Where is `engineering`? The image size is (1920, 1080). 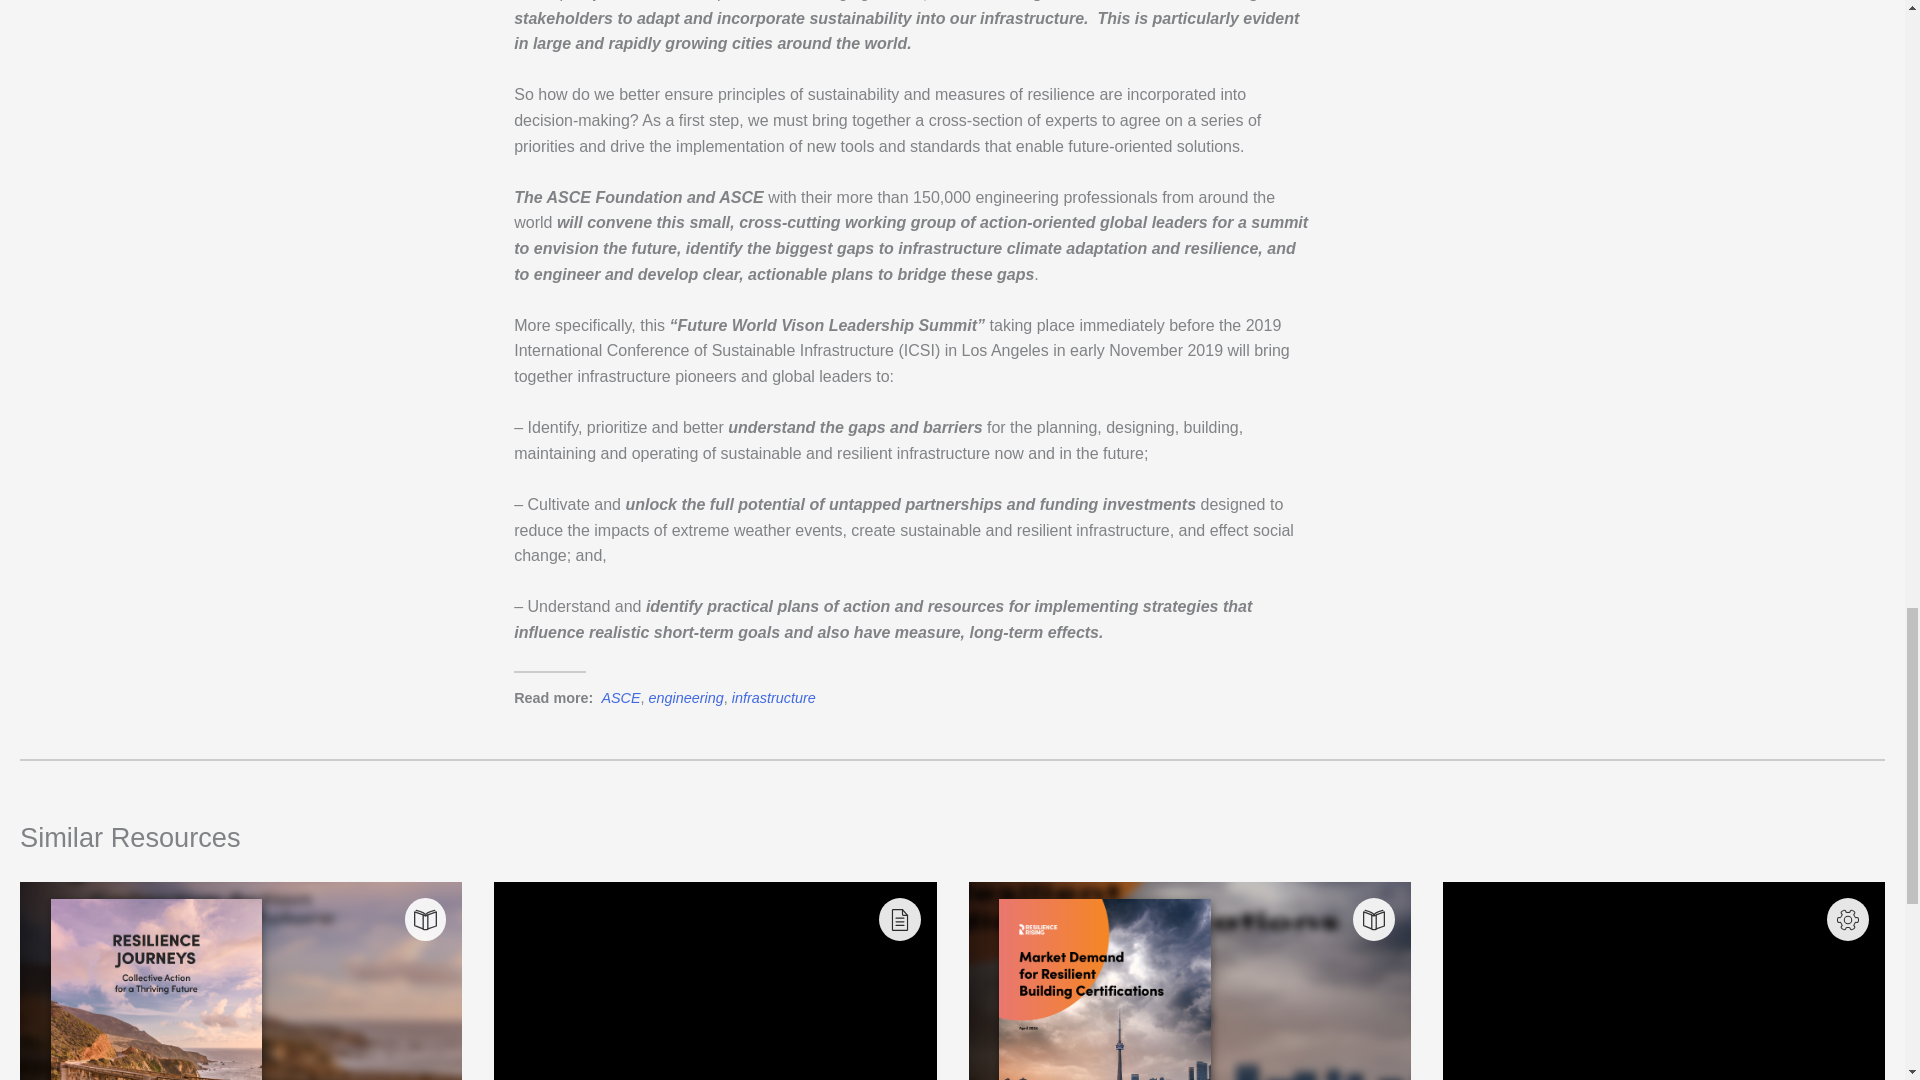
engineering is located at coordinates (686, 698).